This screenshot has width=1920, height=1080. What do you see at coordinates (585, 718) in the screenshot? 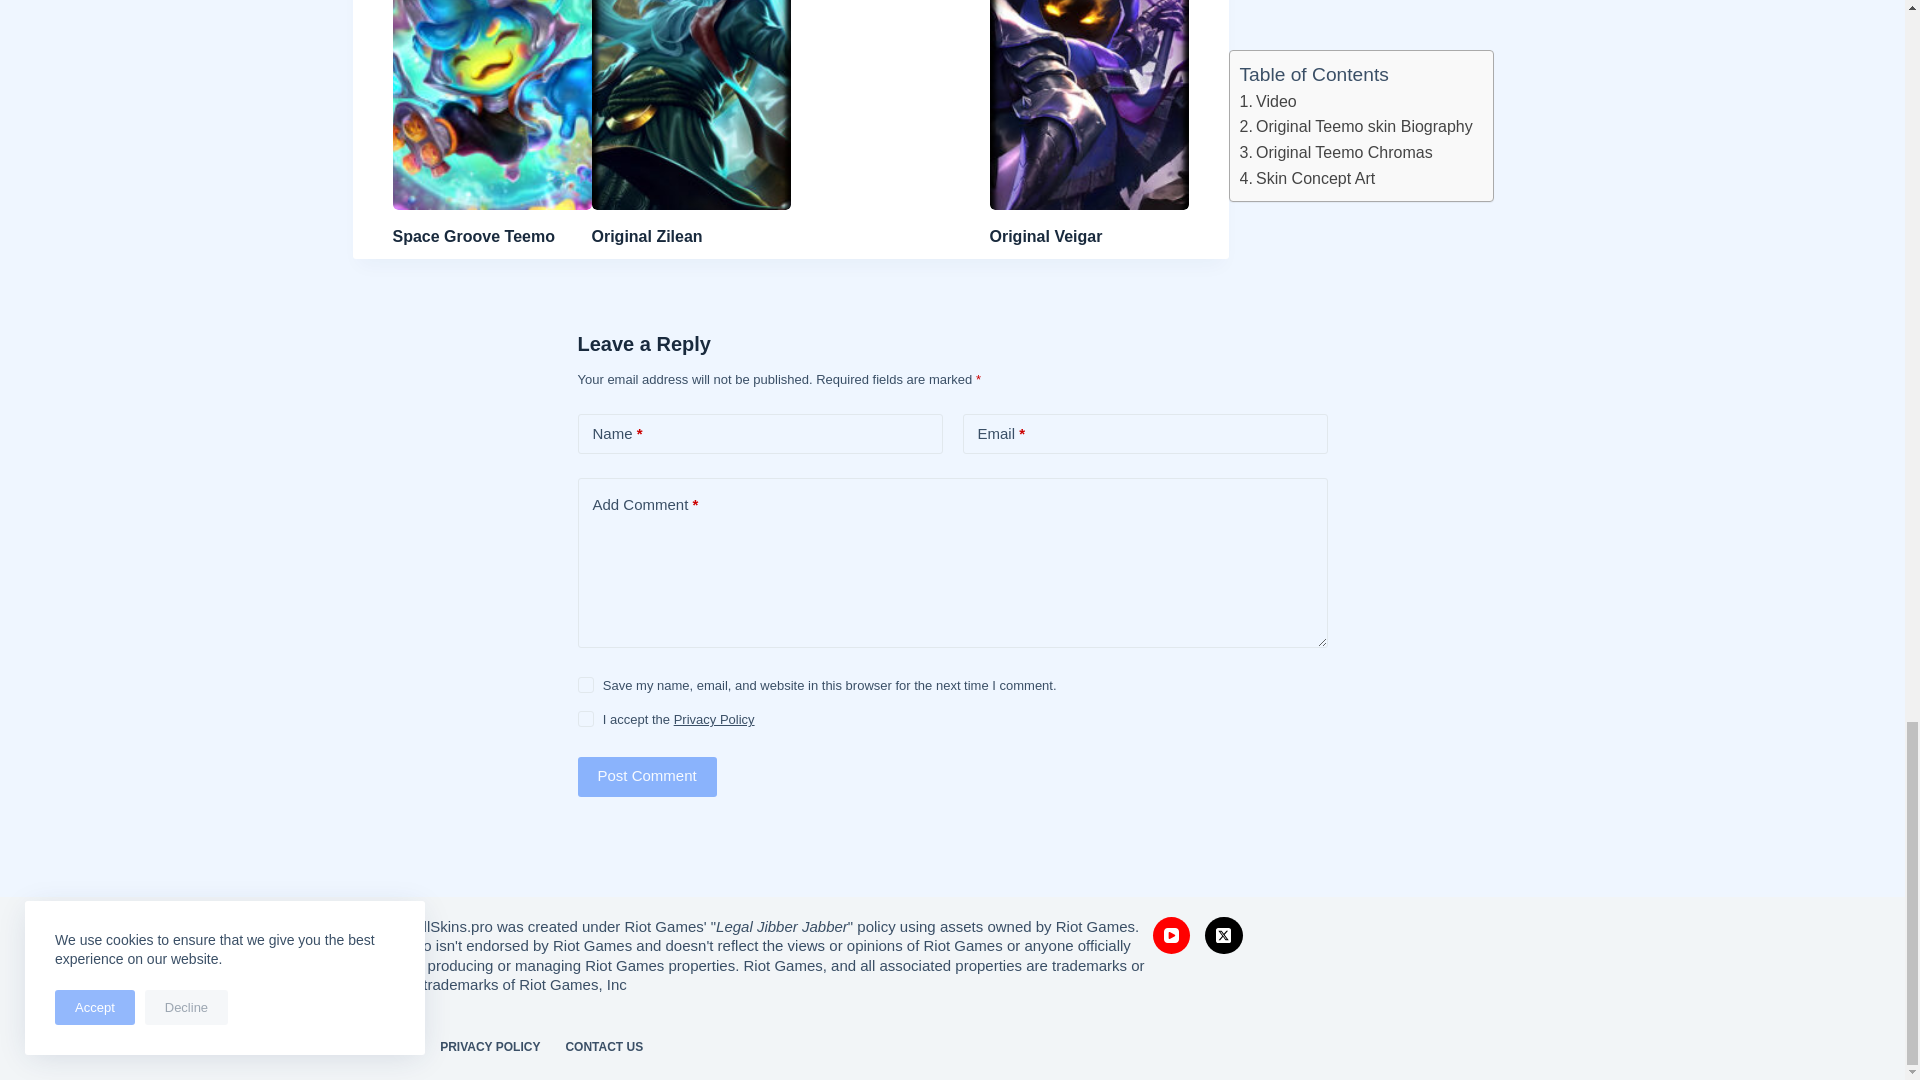
I see `on` at bounding box center [585, 718].